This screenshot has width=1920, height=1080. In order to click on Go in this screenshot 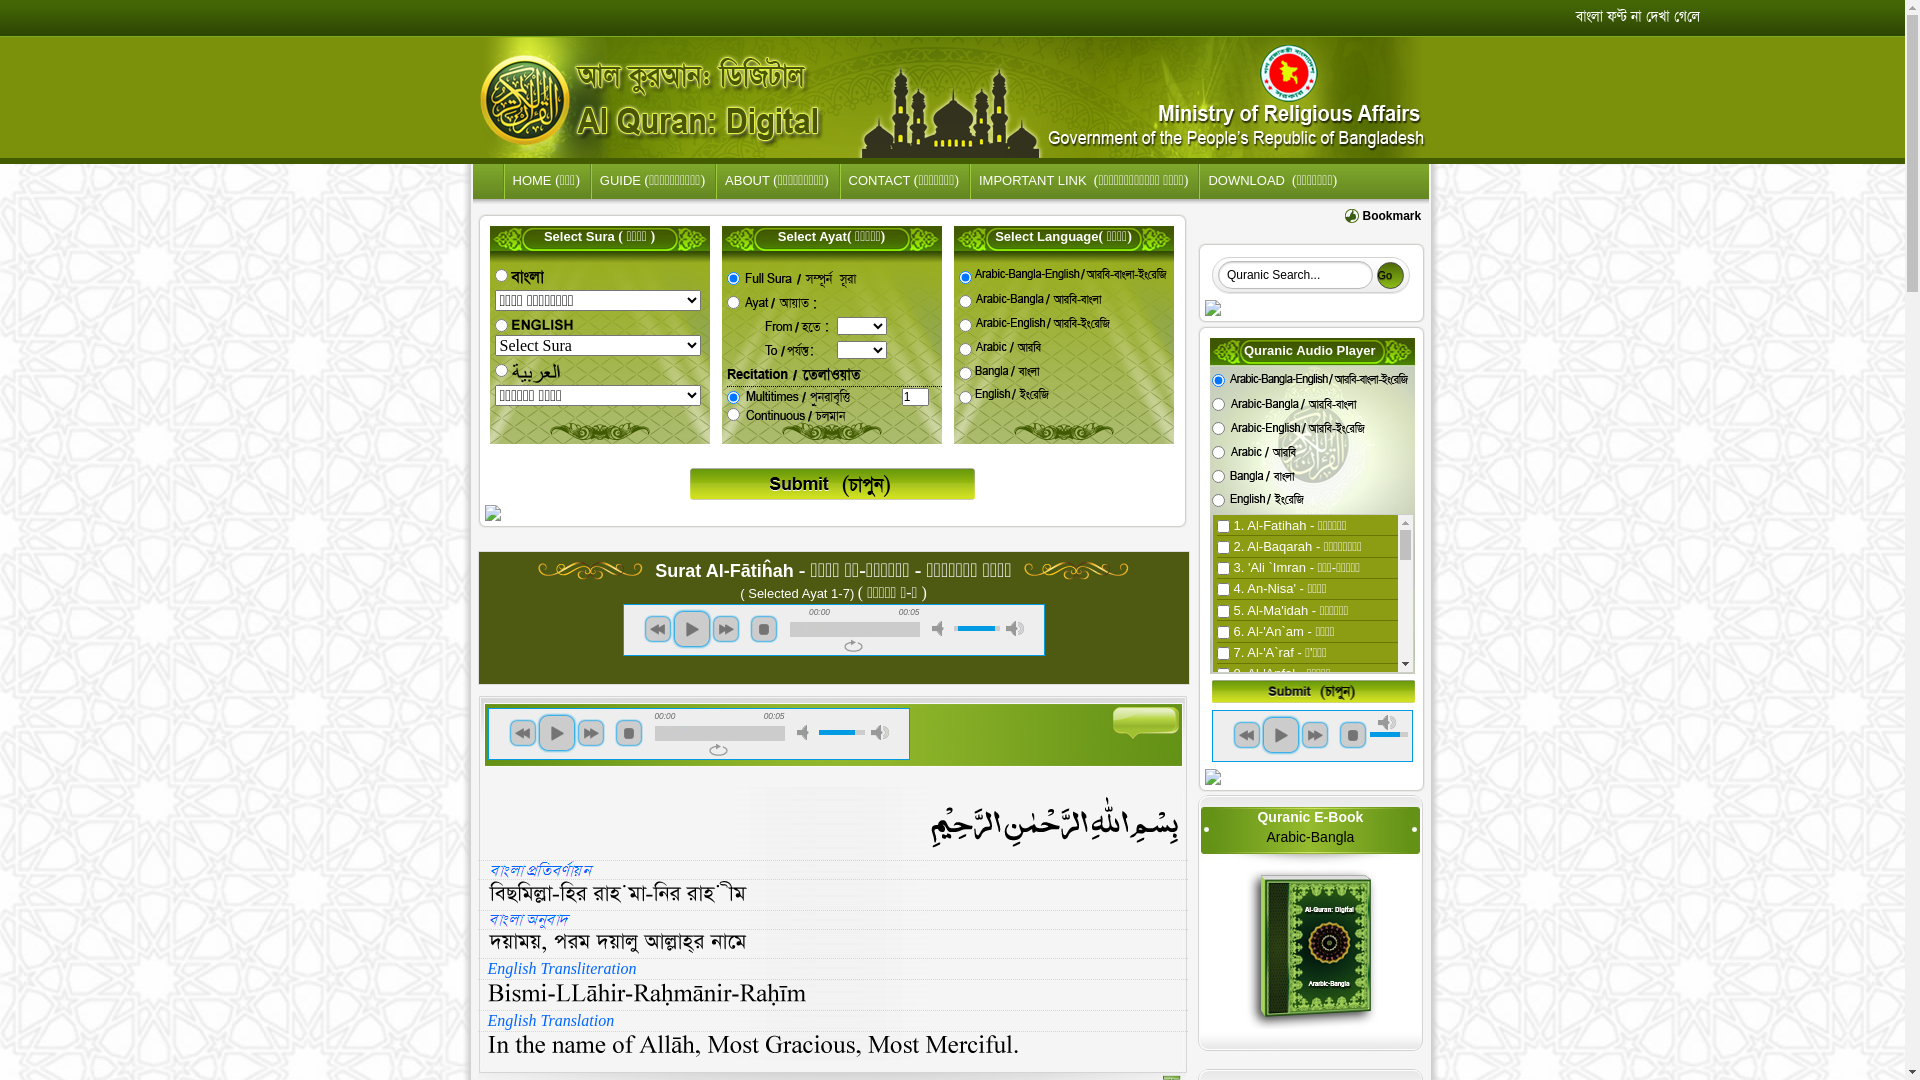, I will do `click(1390, 276)`.